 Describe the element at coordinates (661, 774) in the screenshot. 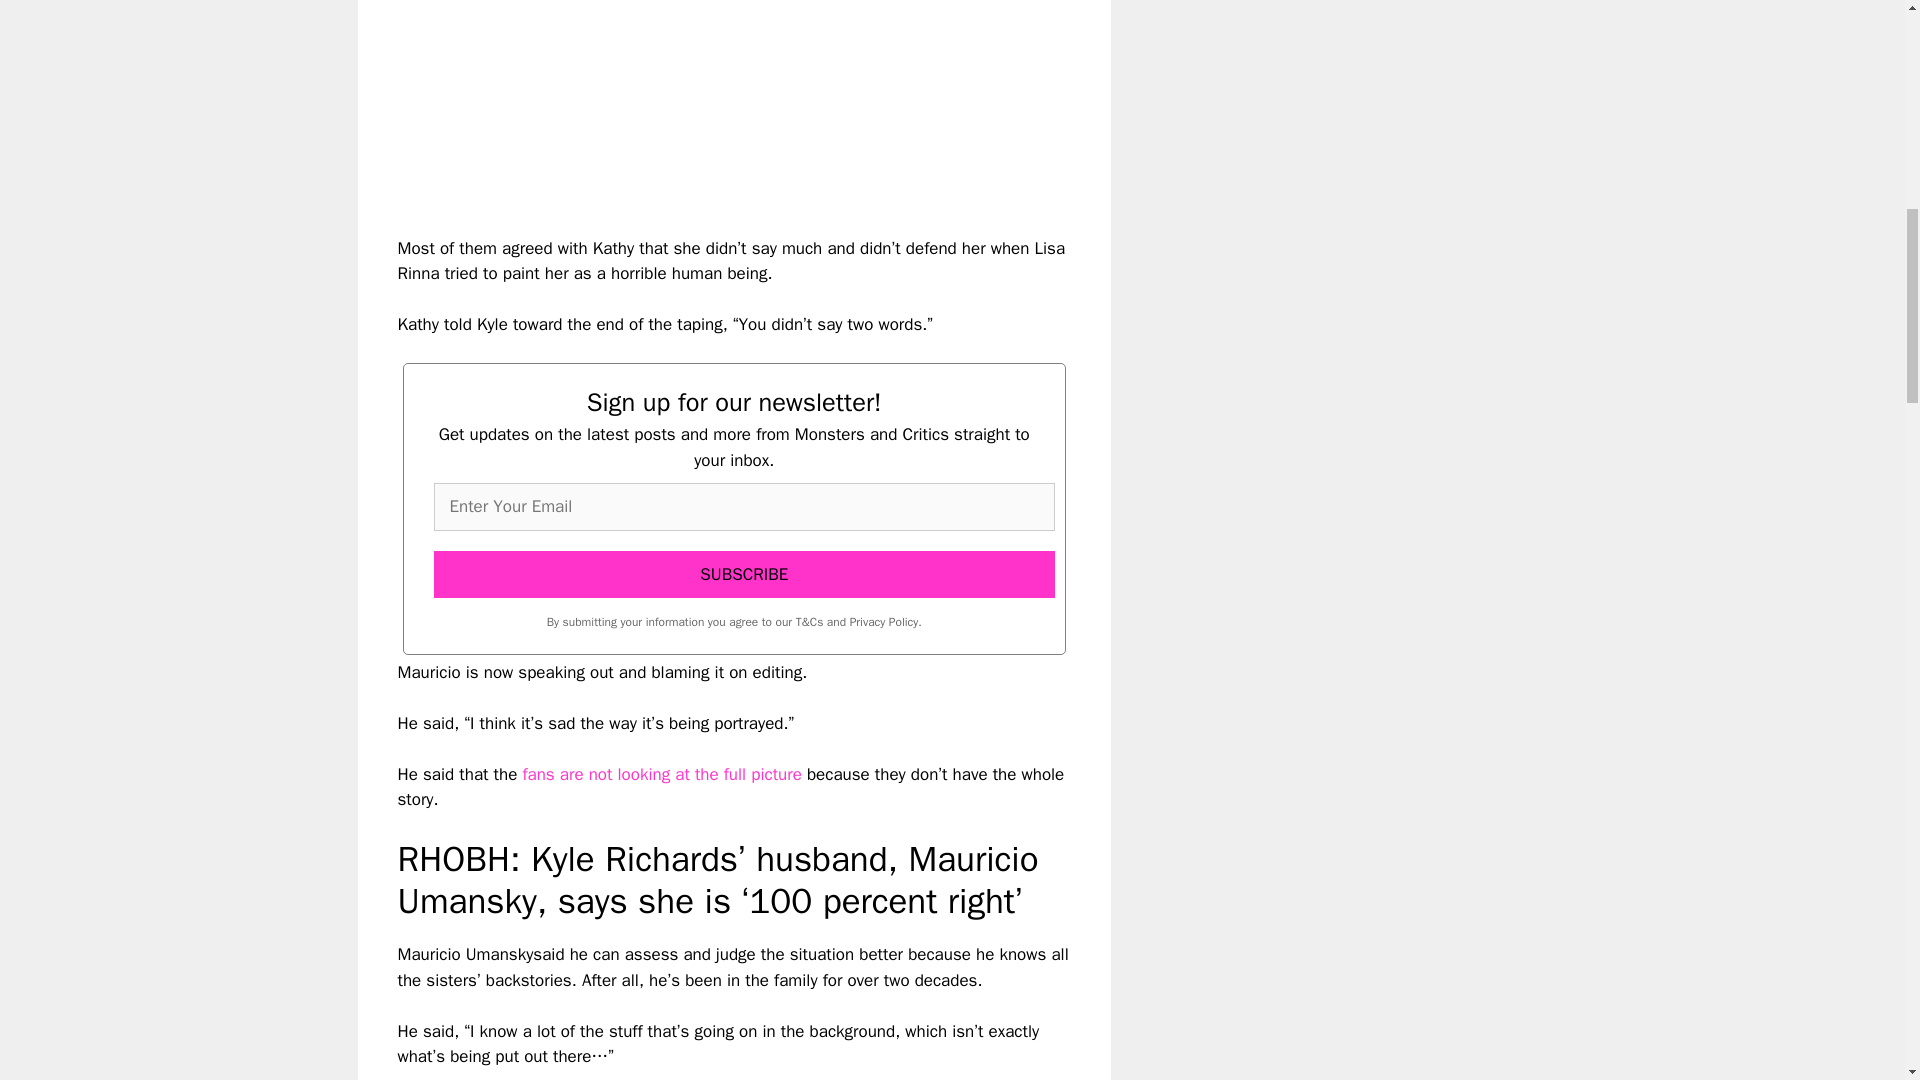

I see `fans are not looking at the full picture` at that location.